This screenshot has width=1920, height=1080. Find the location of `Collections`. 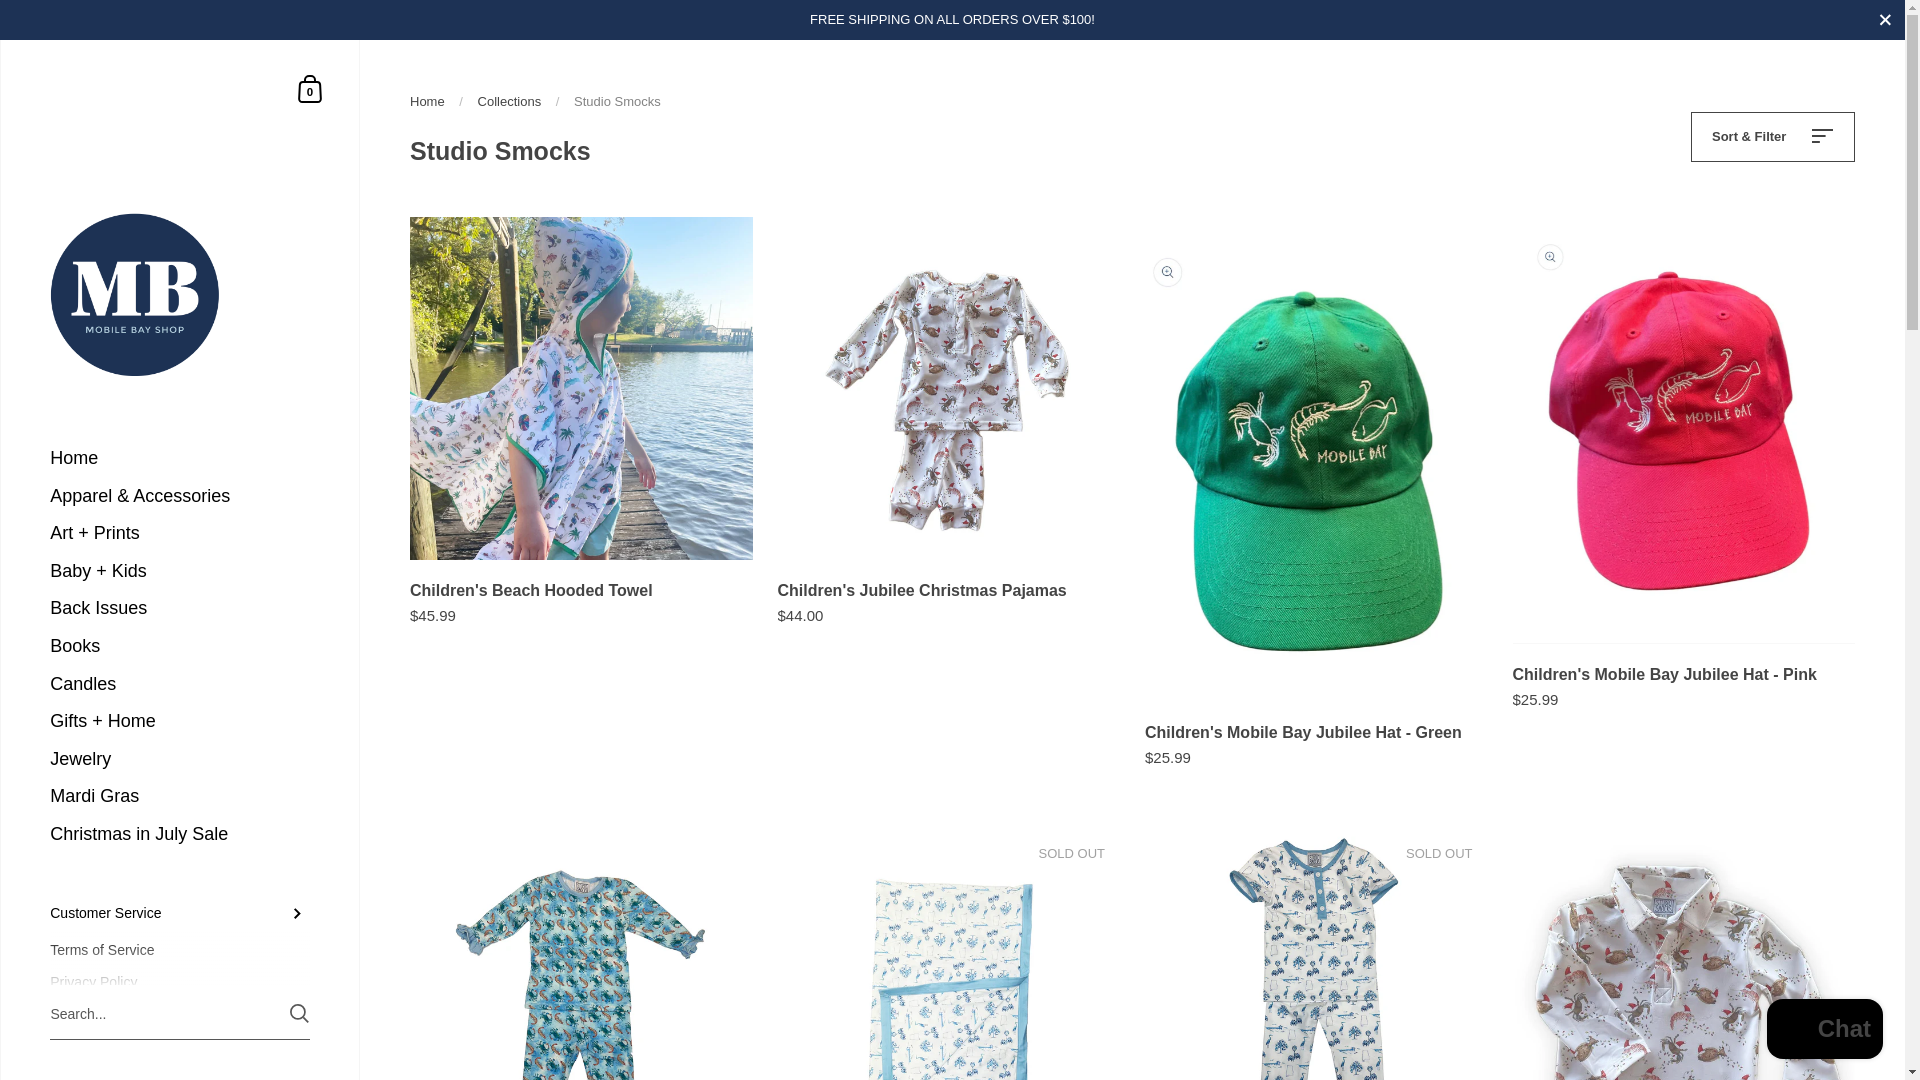

Collections is located at coordinates (510, 101).